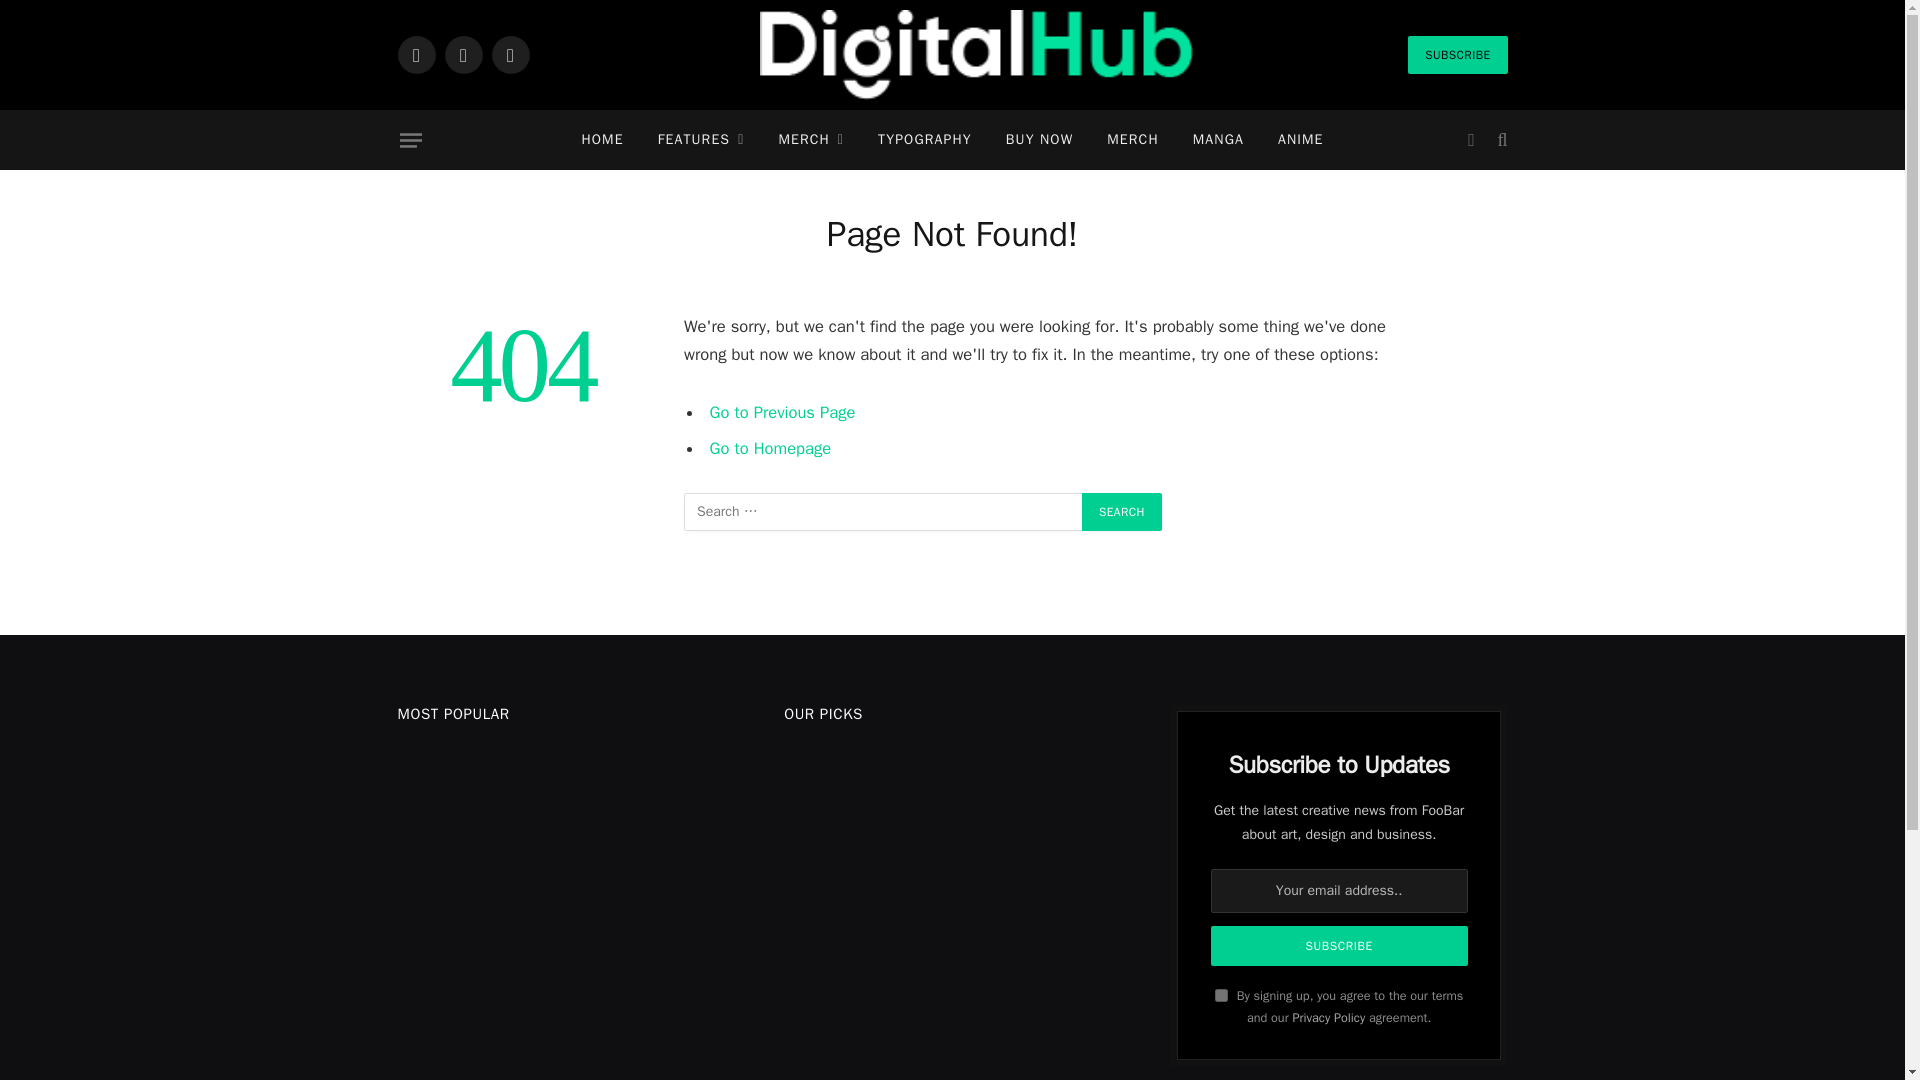  I want to click on Go to Previous Page, so click(783, 412).